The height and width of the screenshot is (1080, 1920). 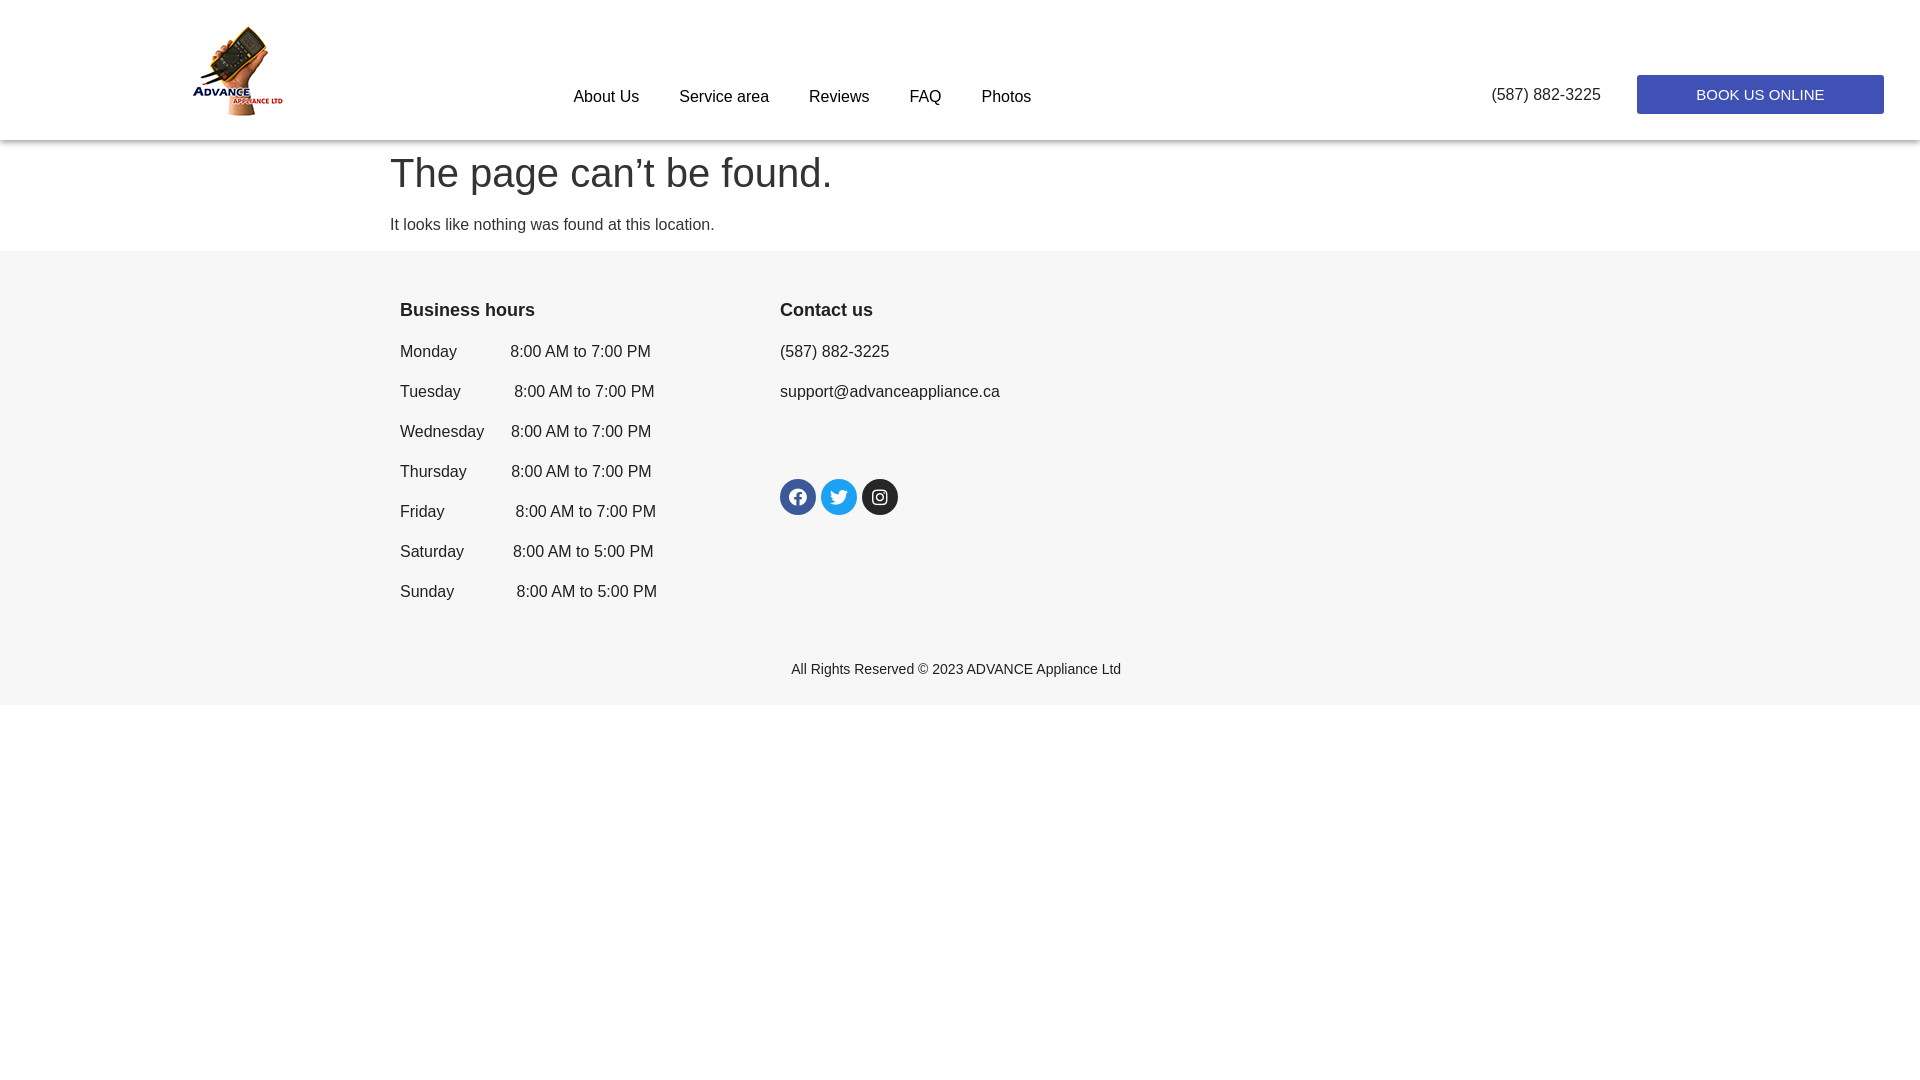 I want to click on Service area, so click(x=724, y=97).